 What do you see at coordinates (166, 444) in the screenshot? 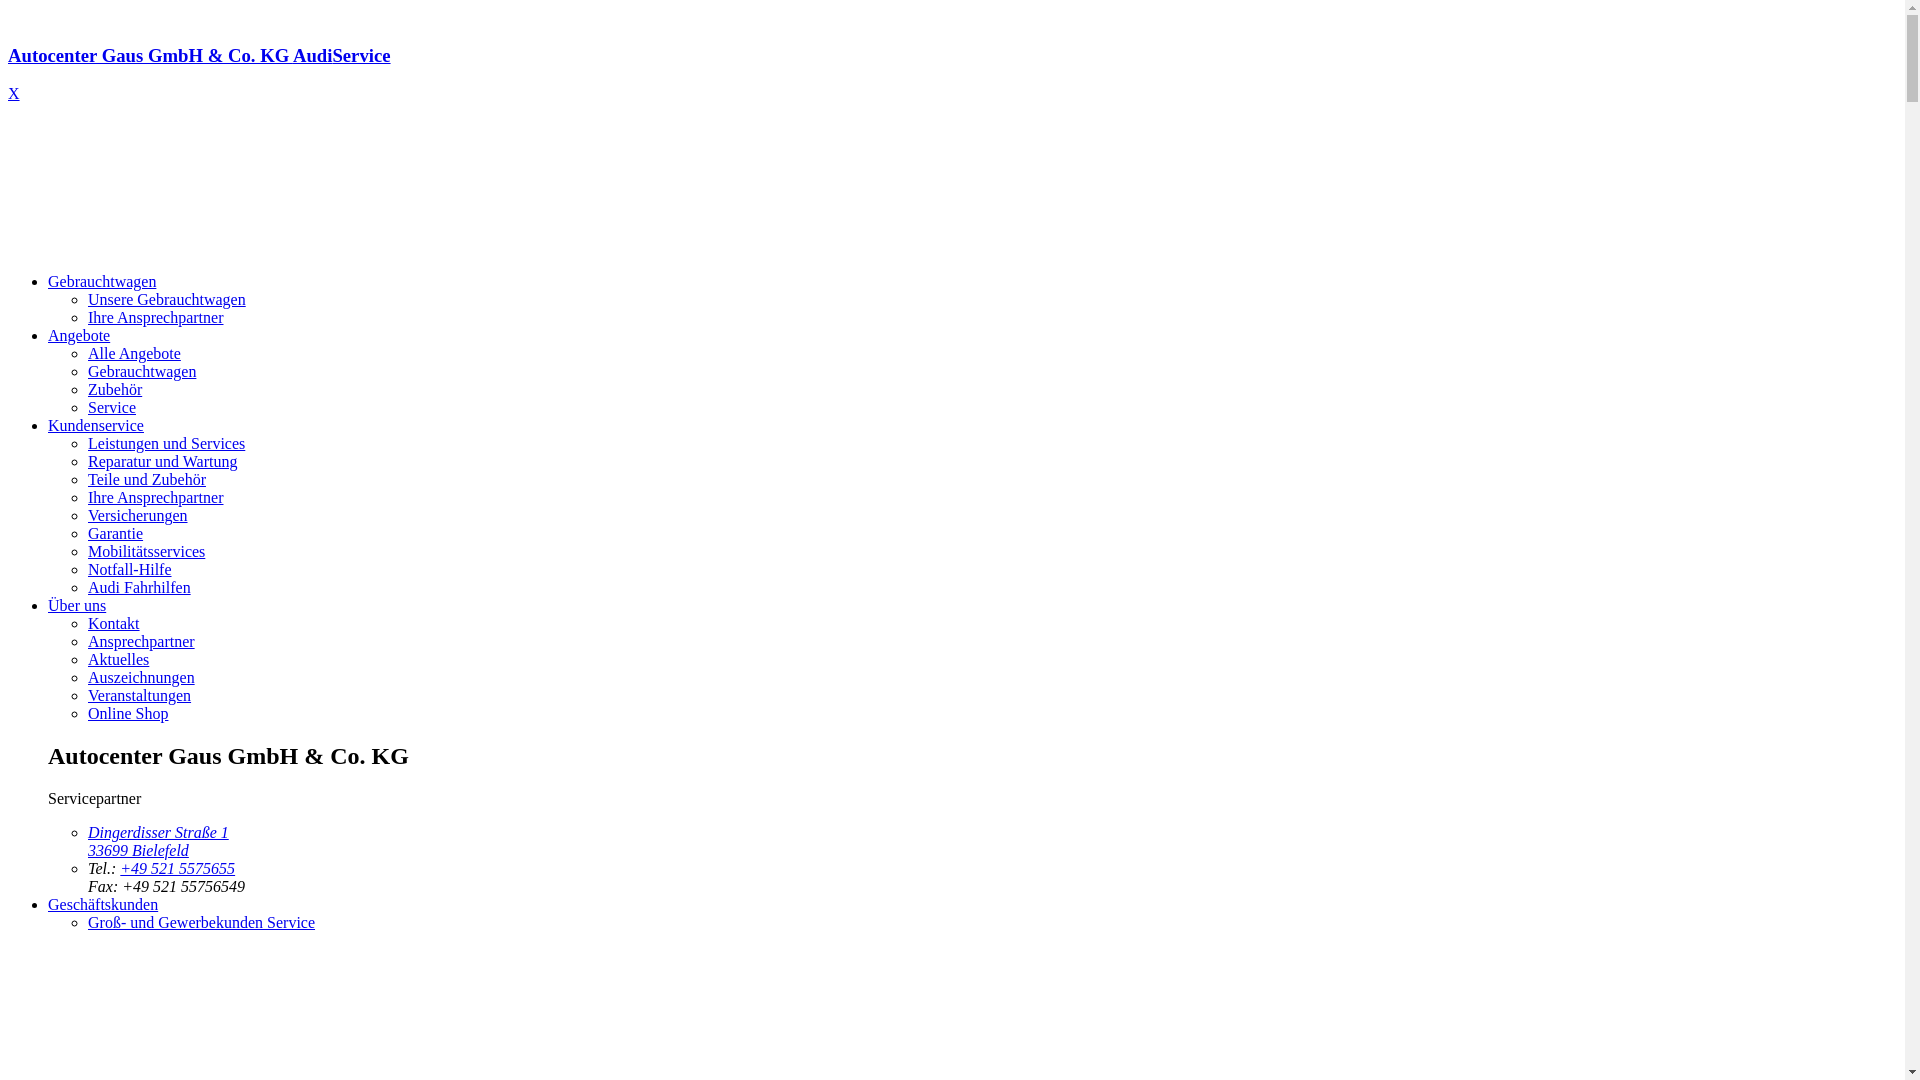
I see `Leistungen und Services` at bounding box center [166, 444].